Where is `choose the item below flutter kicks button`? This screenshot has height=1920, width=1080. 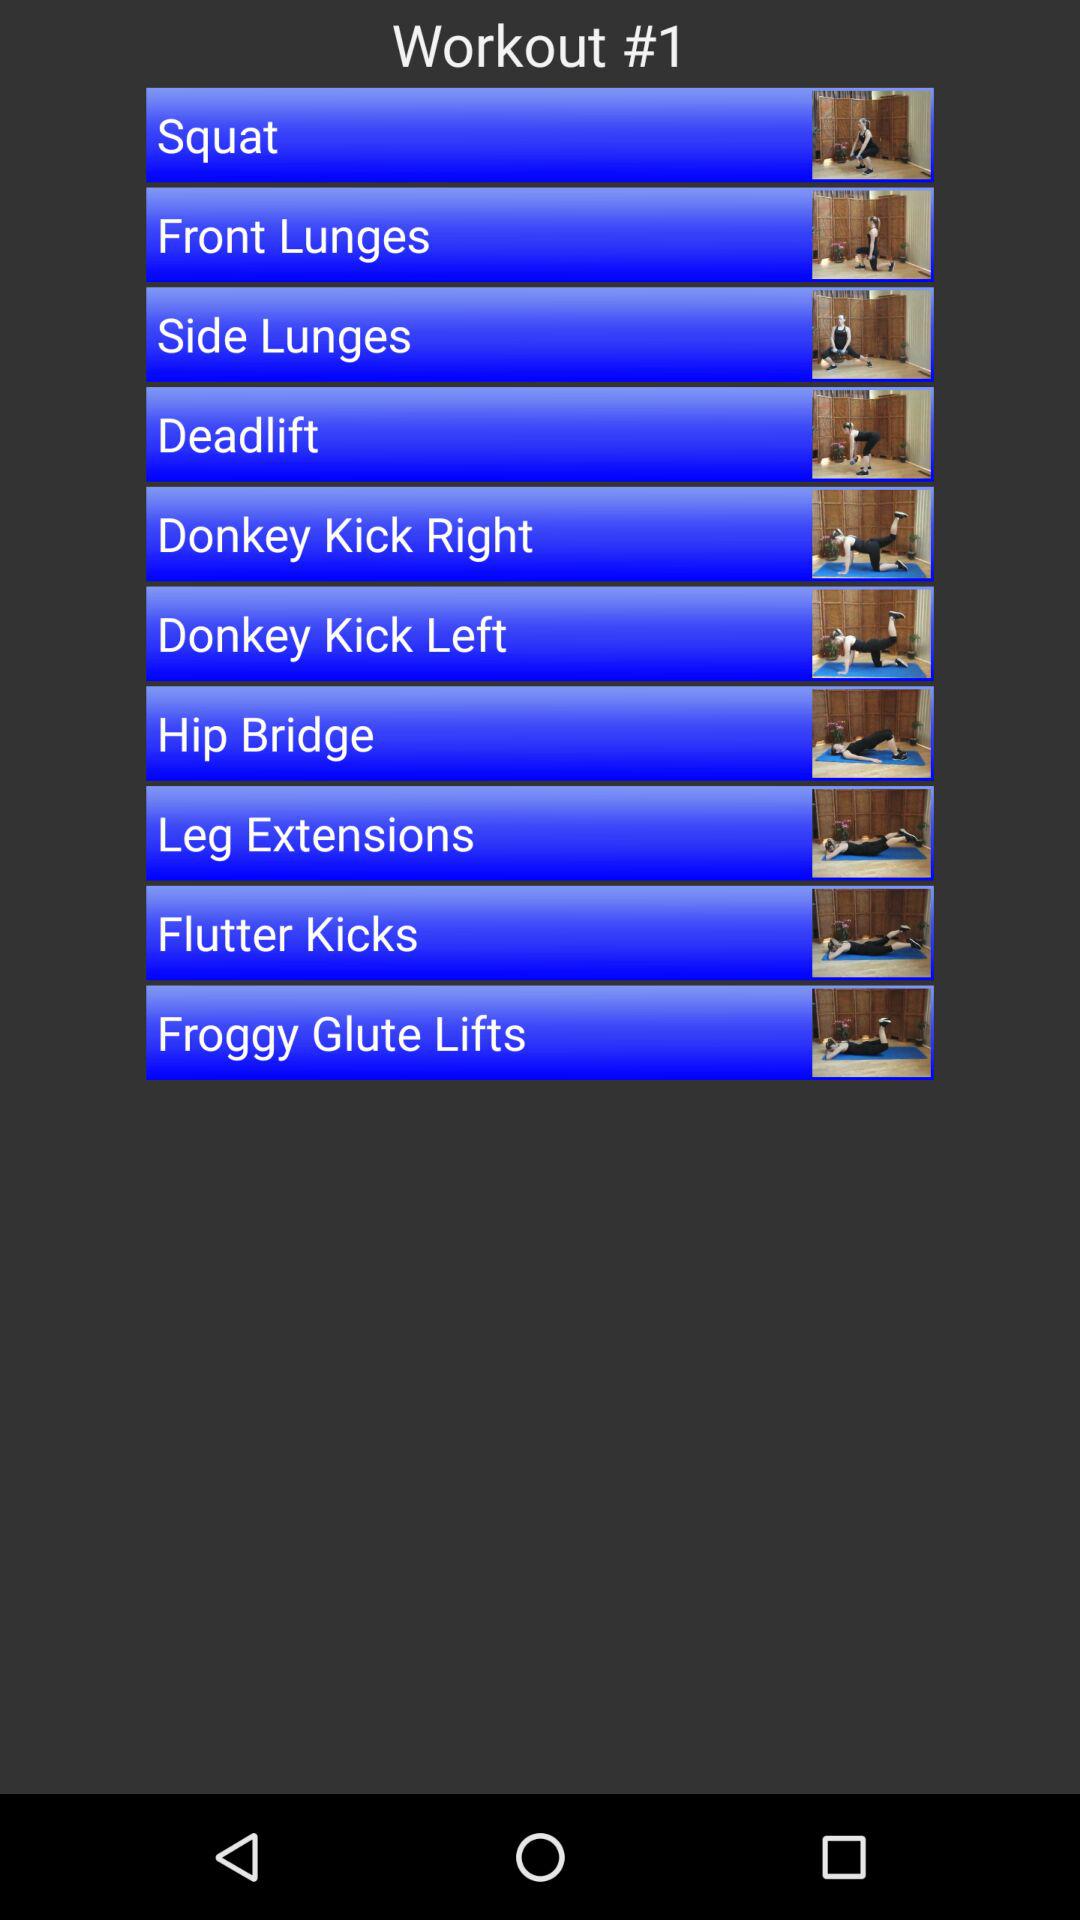 choose the item below flutter kicks button is located at coordinates (540, 1032).